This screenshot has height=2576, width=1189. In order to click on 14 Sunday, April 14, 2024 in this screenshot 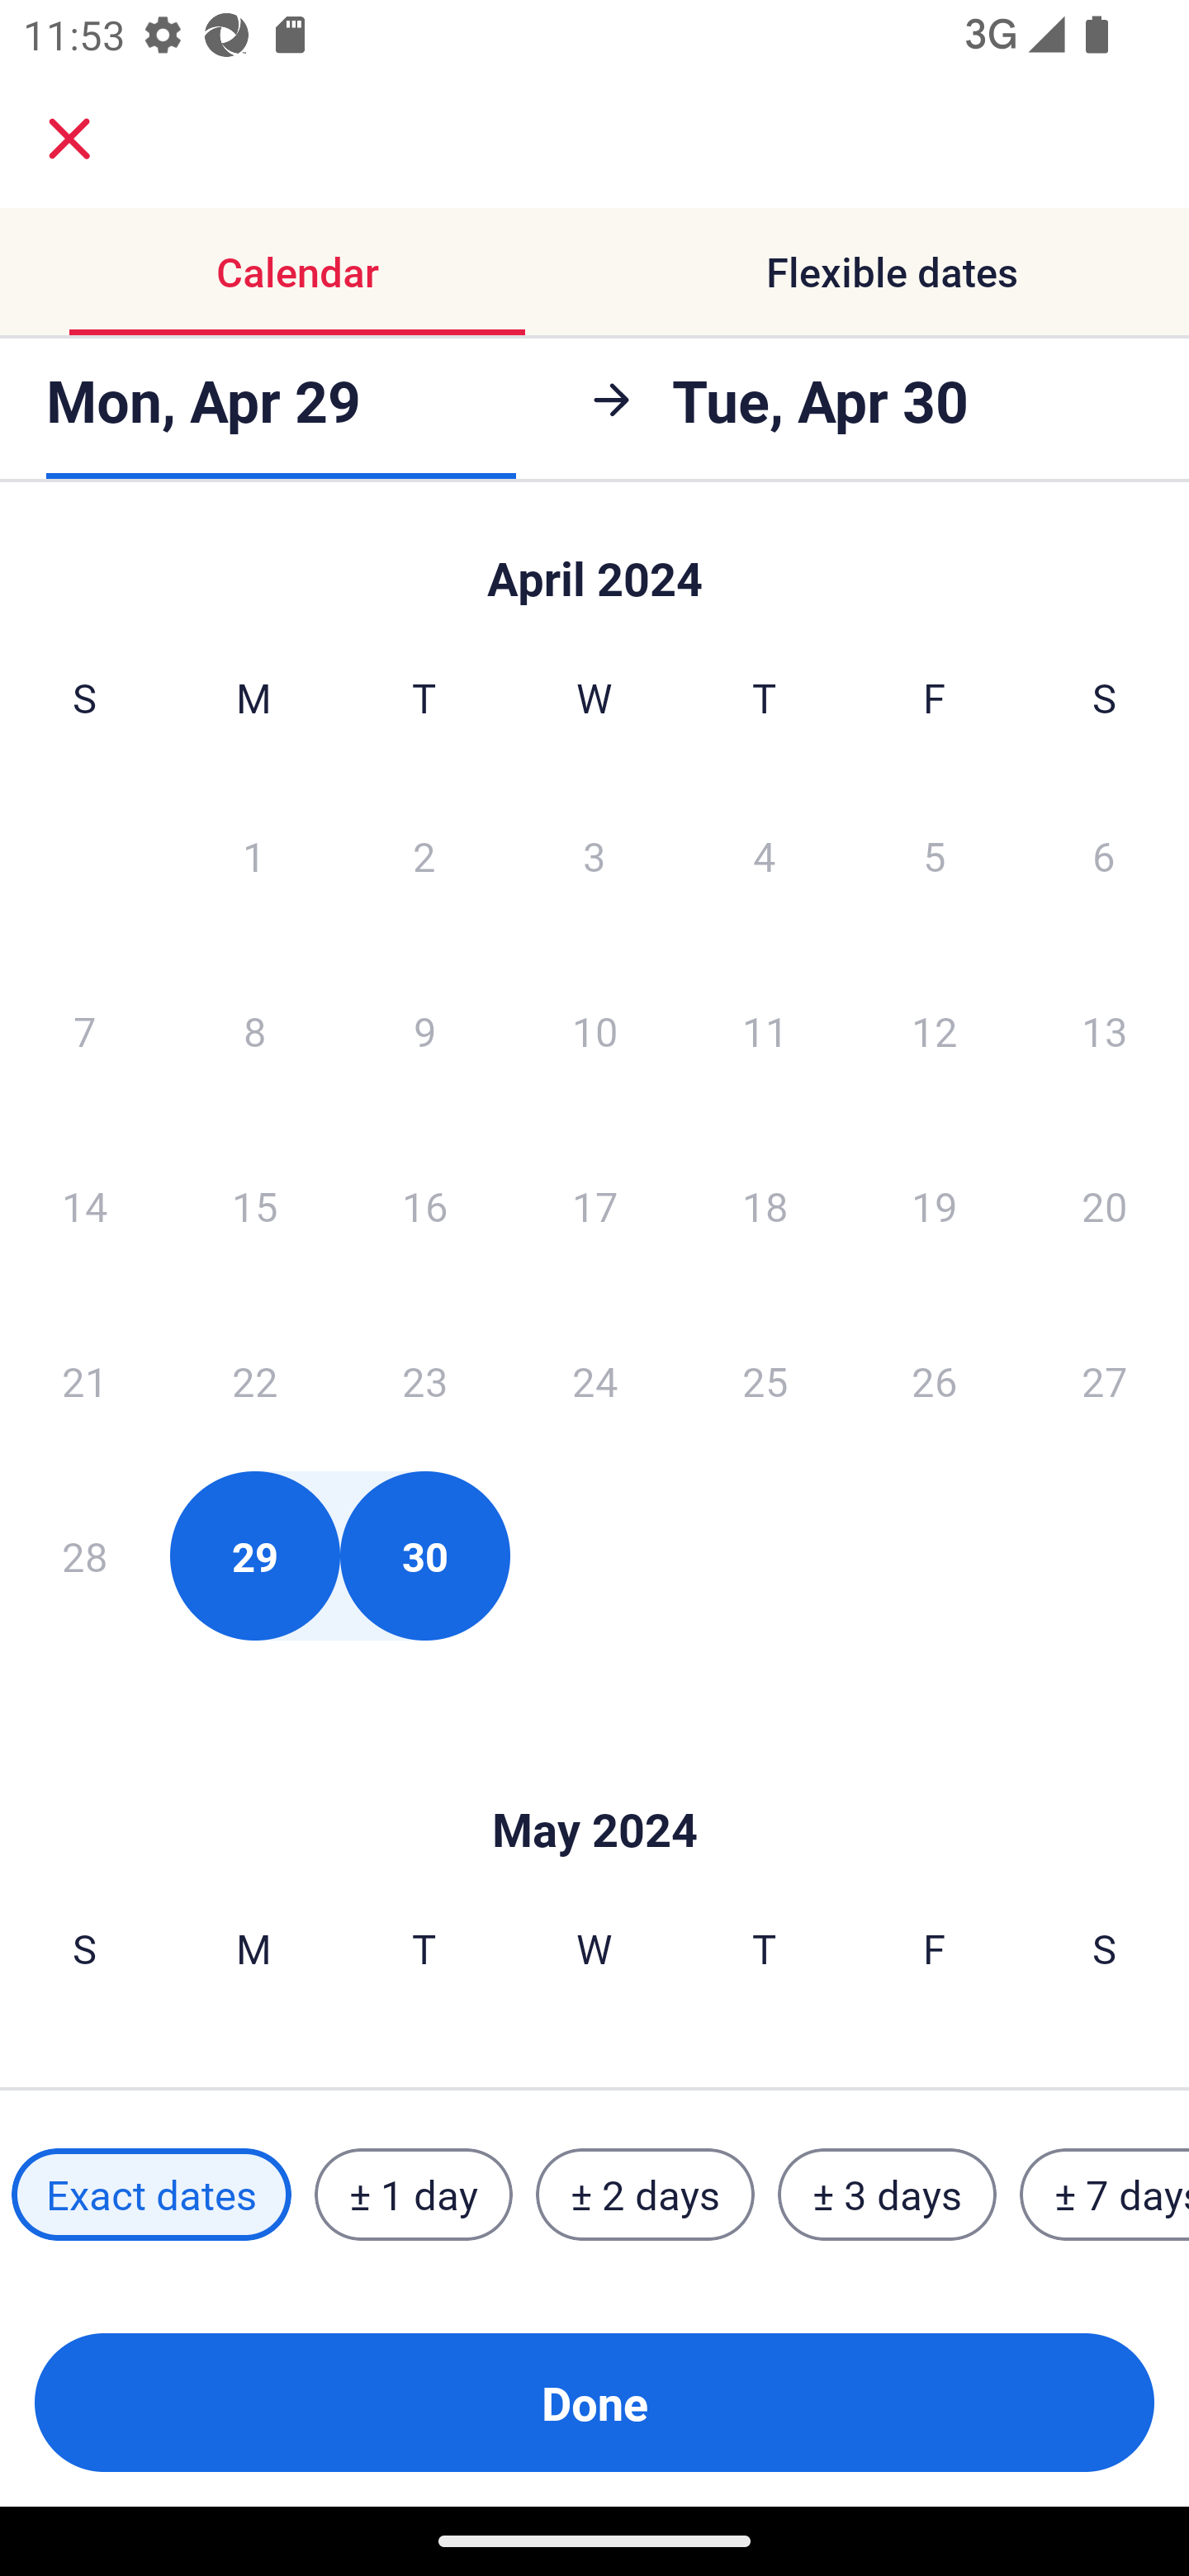, I will do `click(84, 1205)`.